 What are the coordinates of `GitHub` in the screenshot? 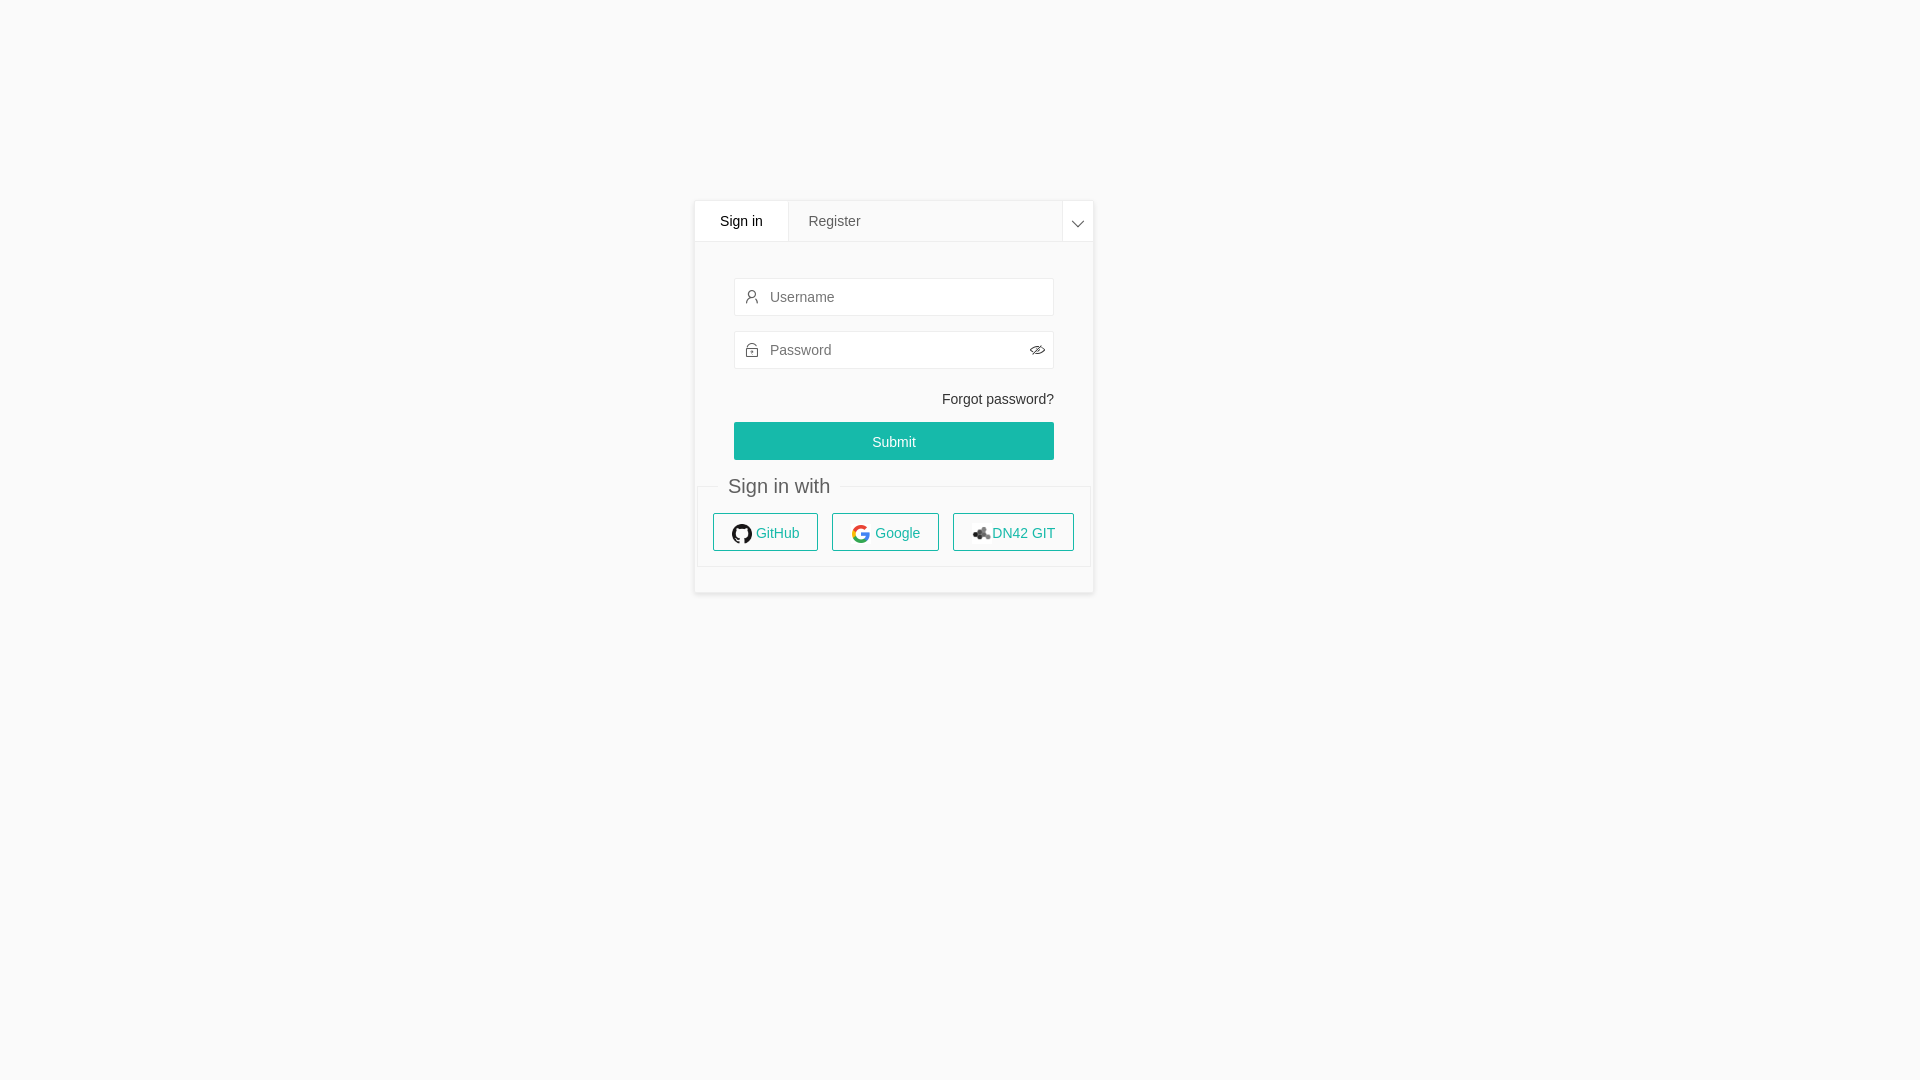 It's located at (766, 531).